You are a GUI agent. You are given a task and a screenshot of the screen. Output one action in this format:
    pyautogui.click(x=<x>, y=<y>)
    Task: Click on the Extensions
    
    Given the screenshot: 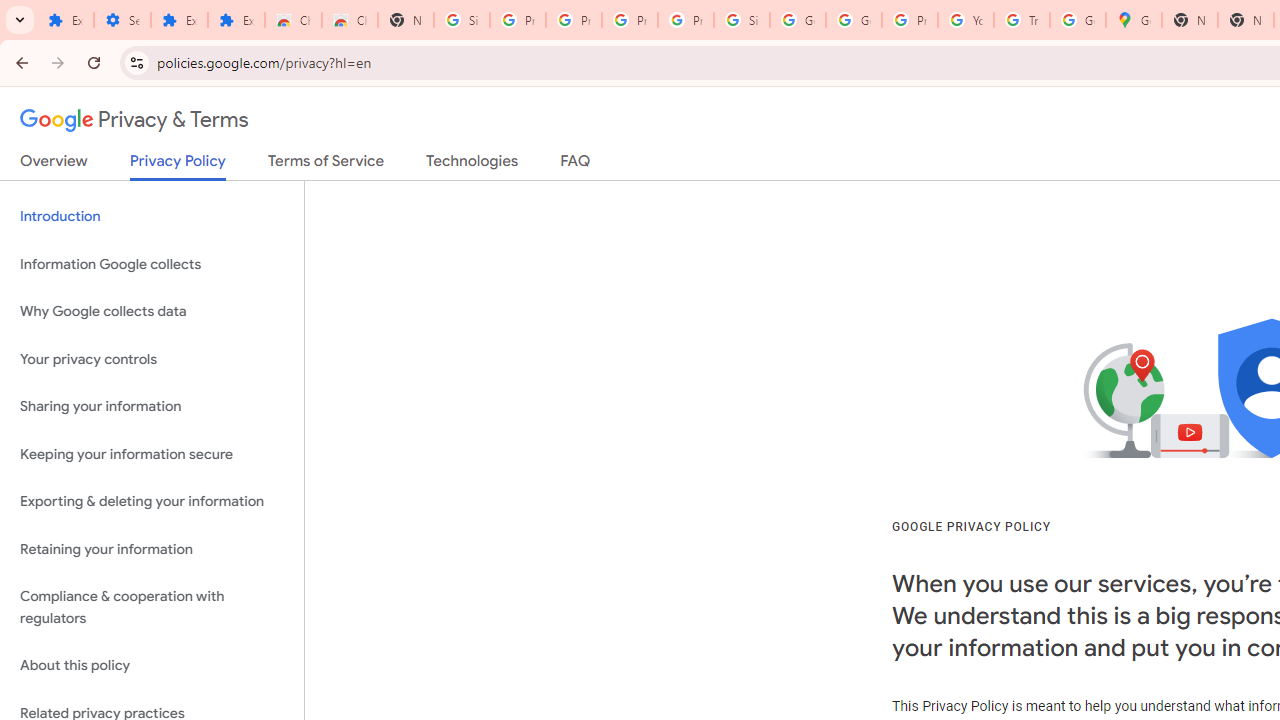 What is the action you would take?
    pyautogui.click(x=236, y=20)
    